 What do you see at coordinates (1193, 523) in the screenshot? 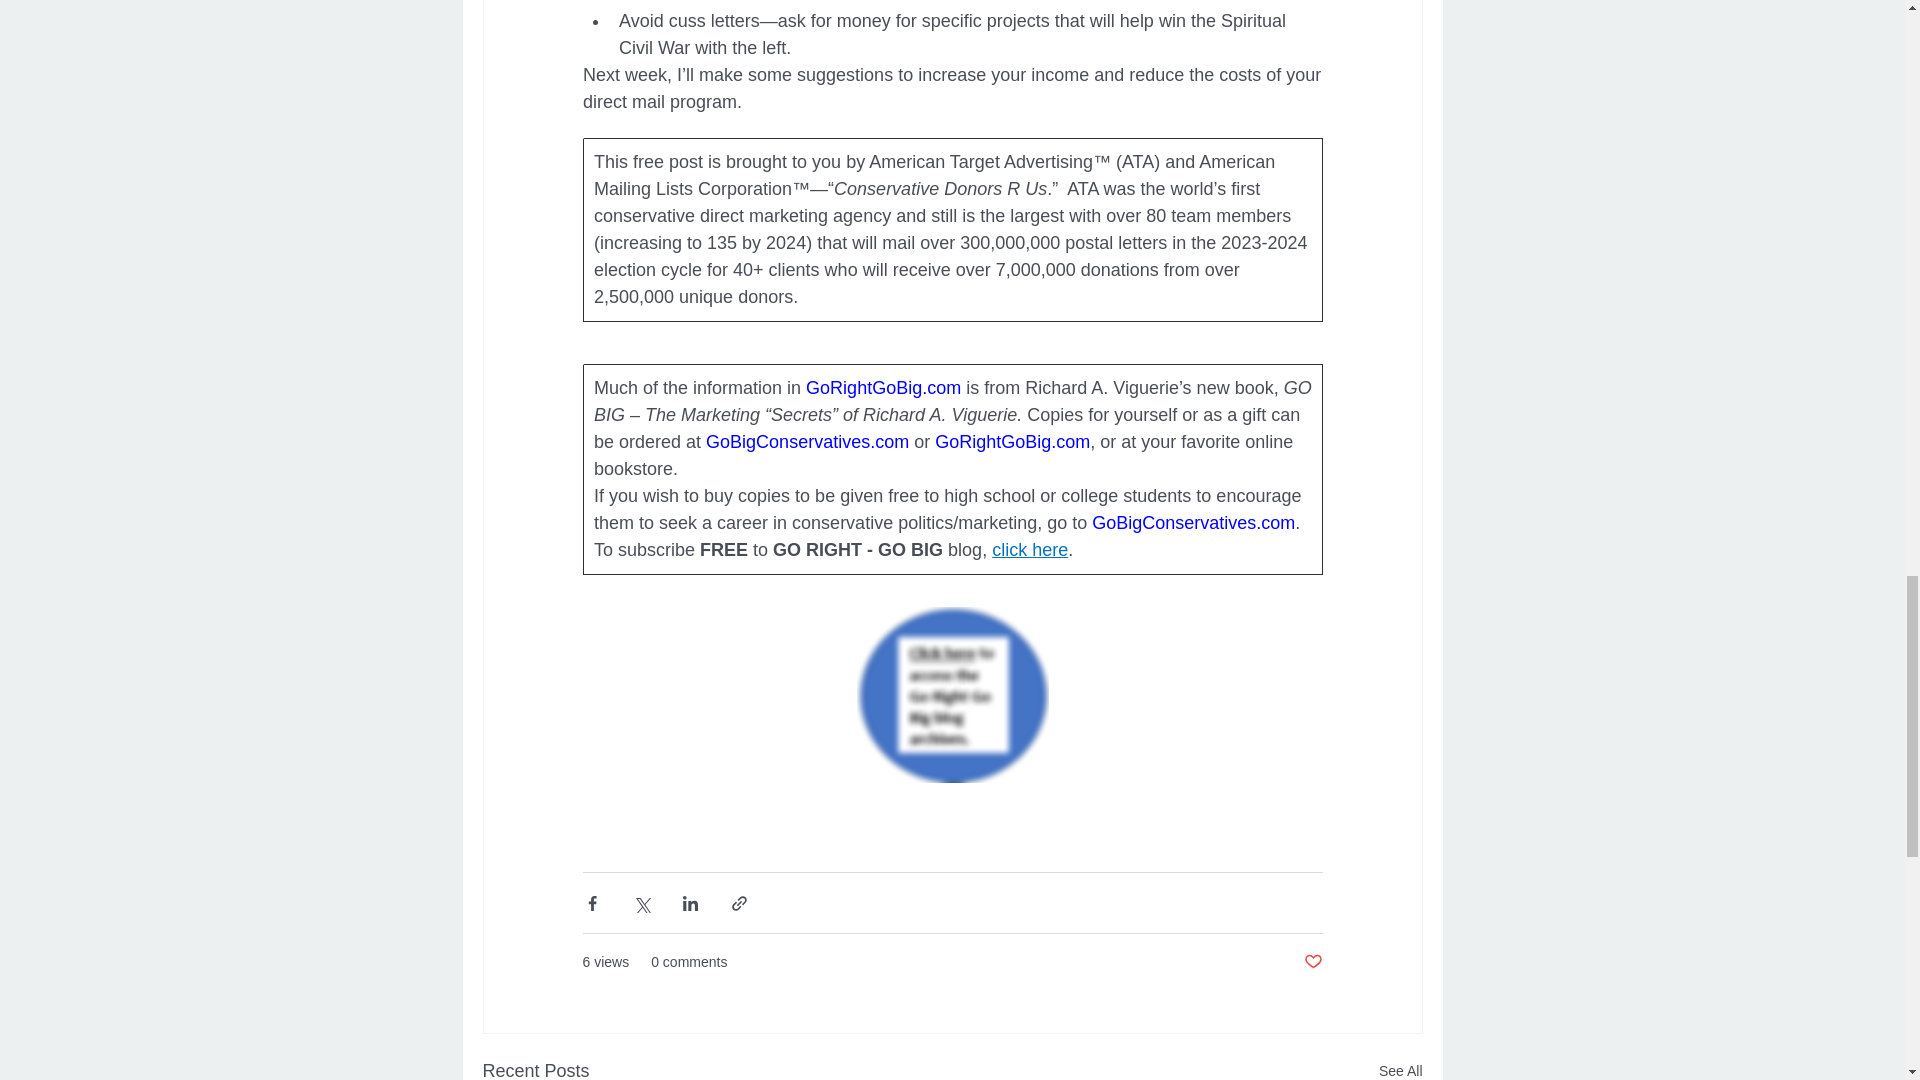
I see `GoBigConservatives.com` at bounding box center [1193, 523].